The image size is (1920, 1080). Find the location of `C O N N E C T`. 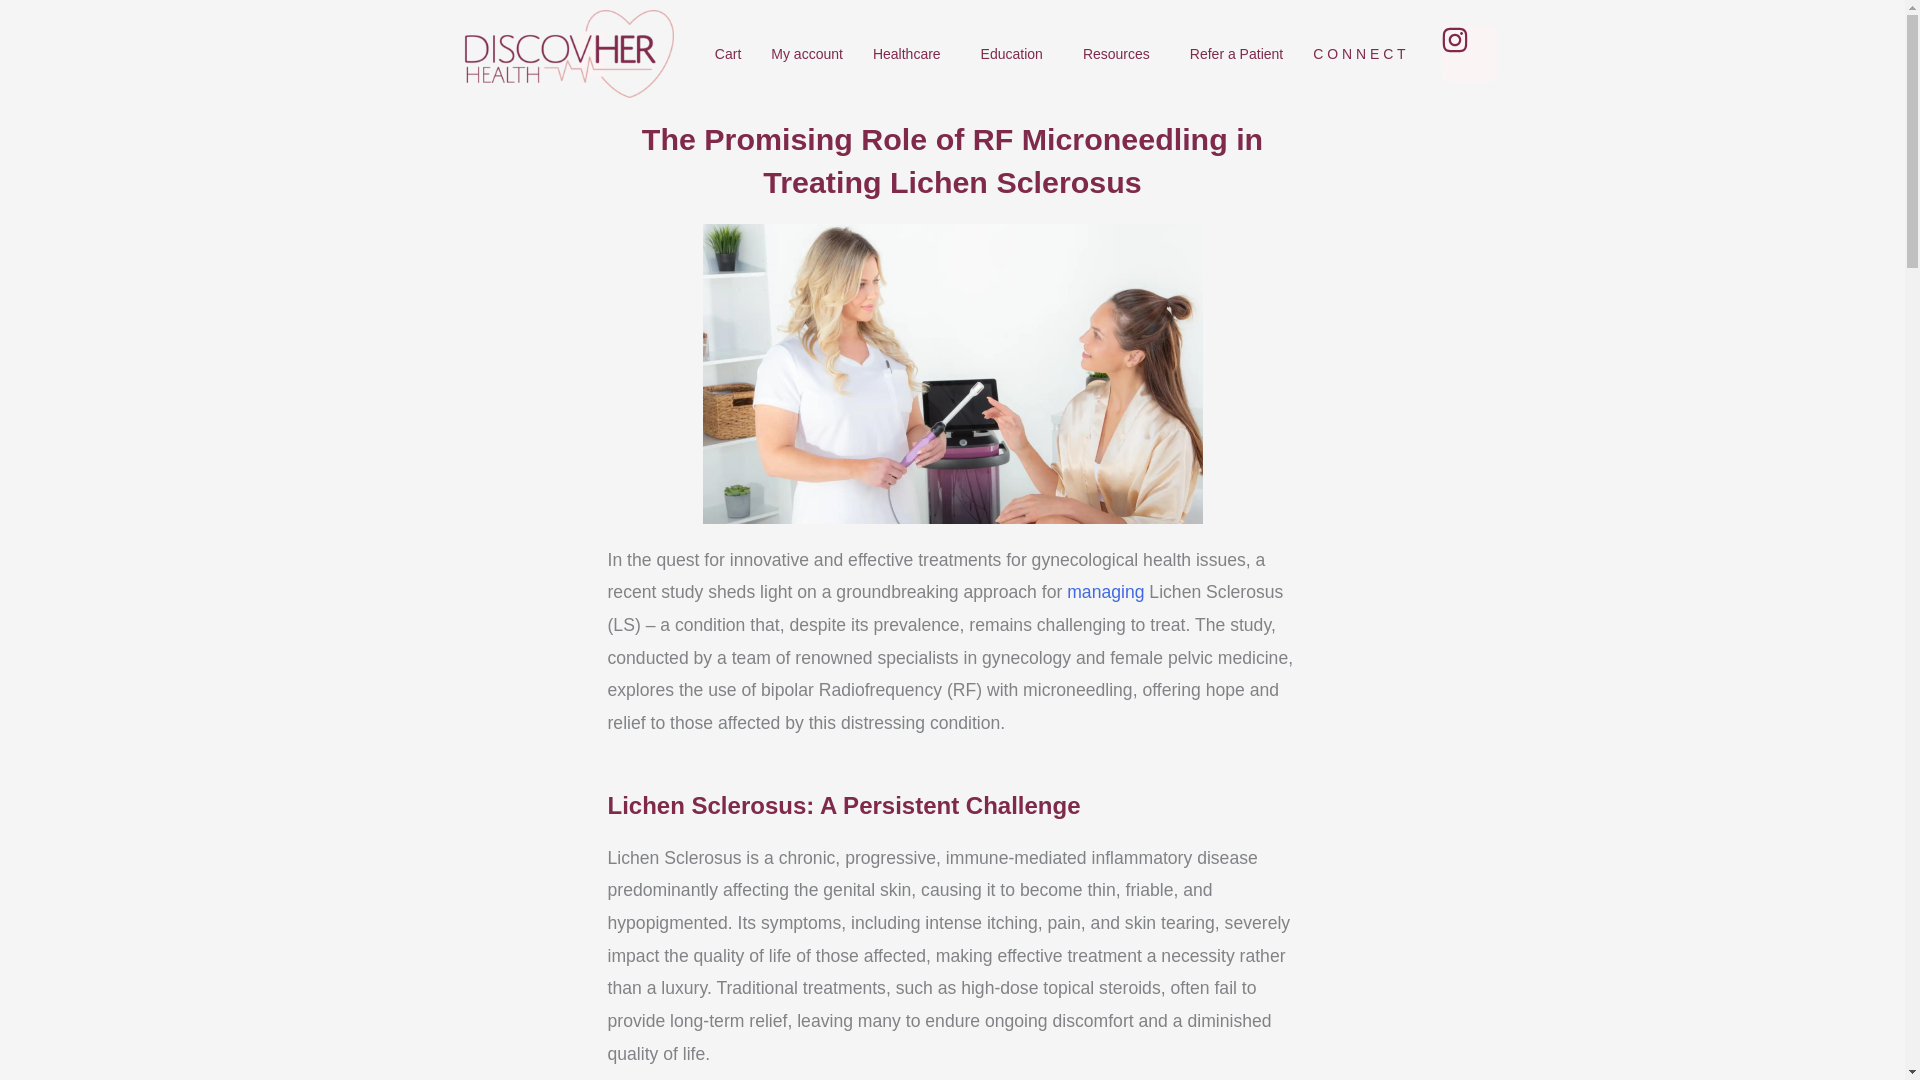

C O N N E C T is located at coordinates (1358, 54).